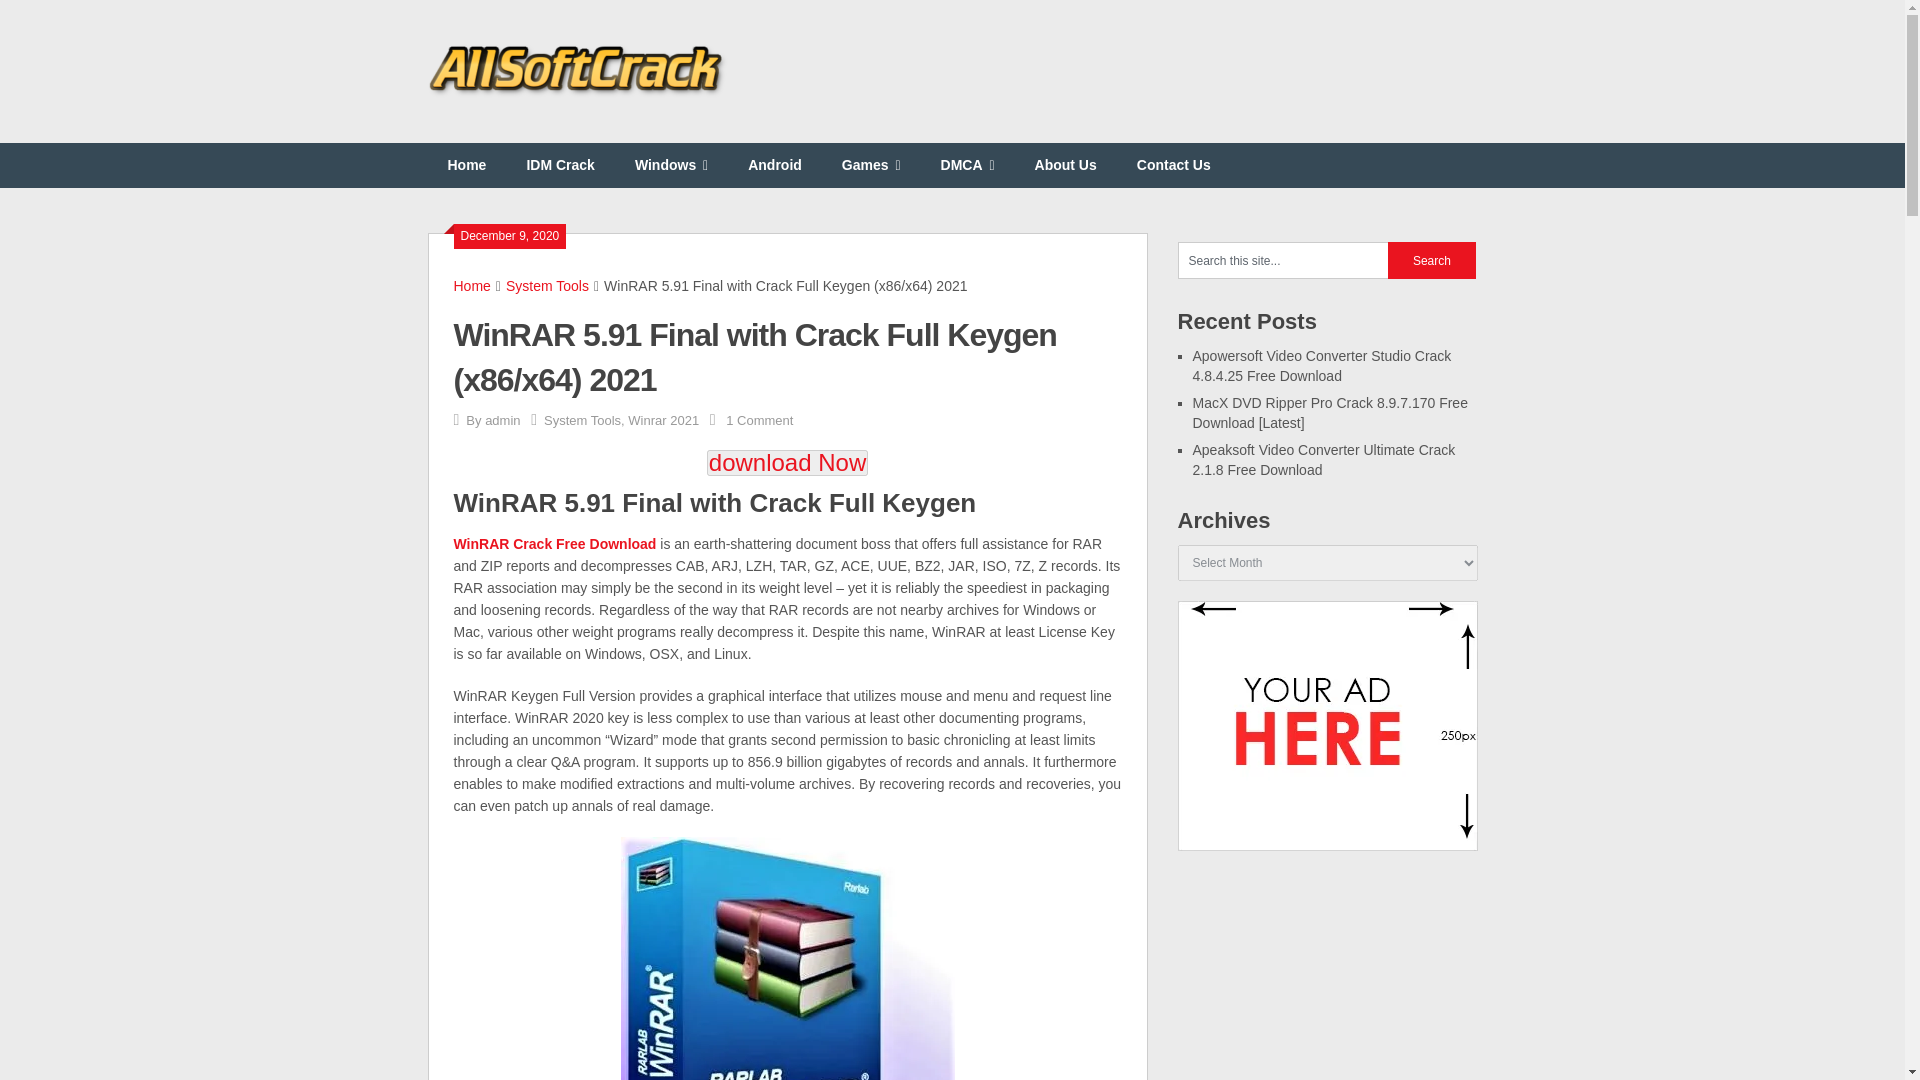 This screenshot has height=1080, width=1920. What do you see at coordinates (774, 164) in the screenshot?
I see `Android` at bounding box center [774, 164].